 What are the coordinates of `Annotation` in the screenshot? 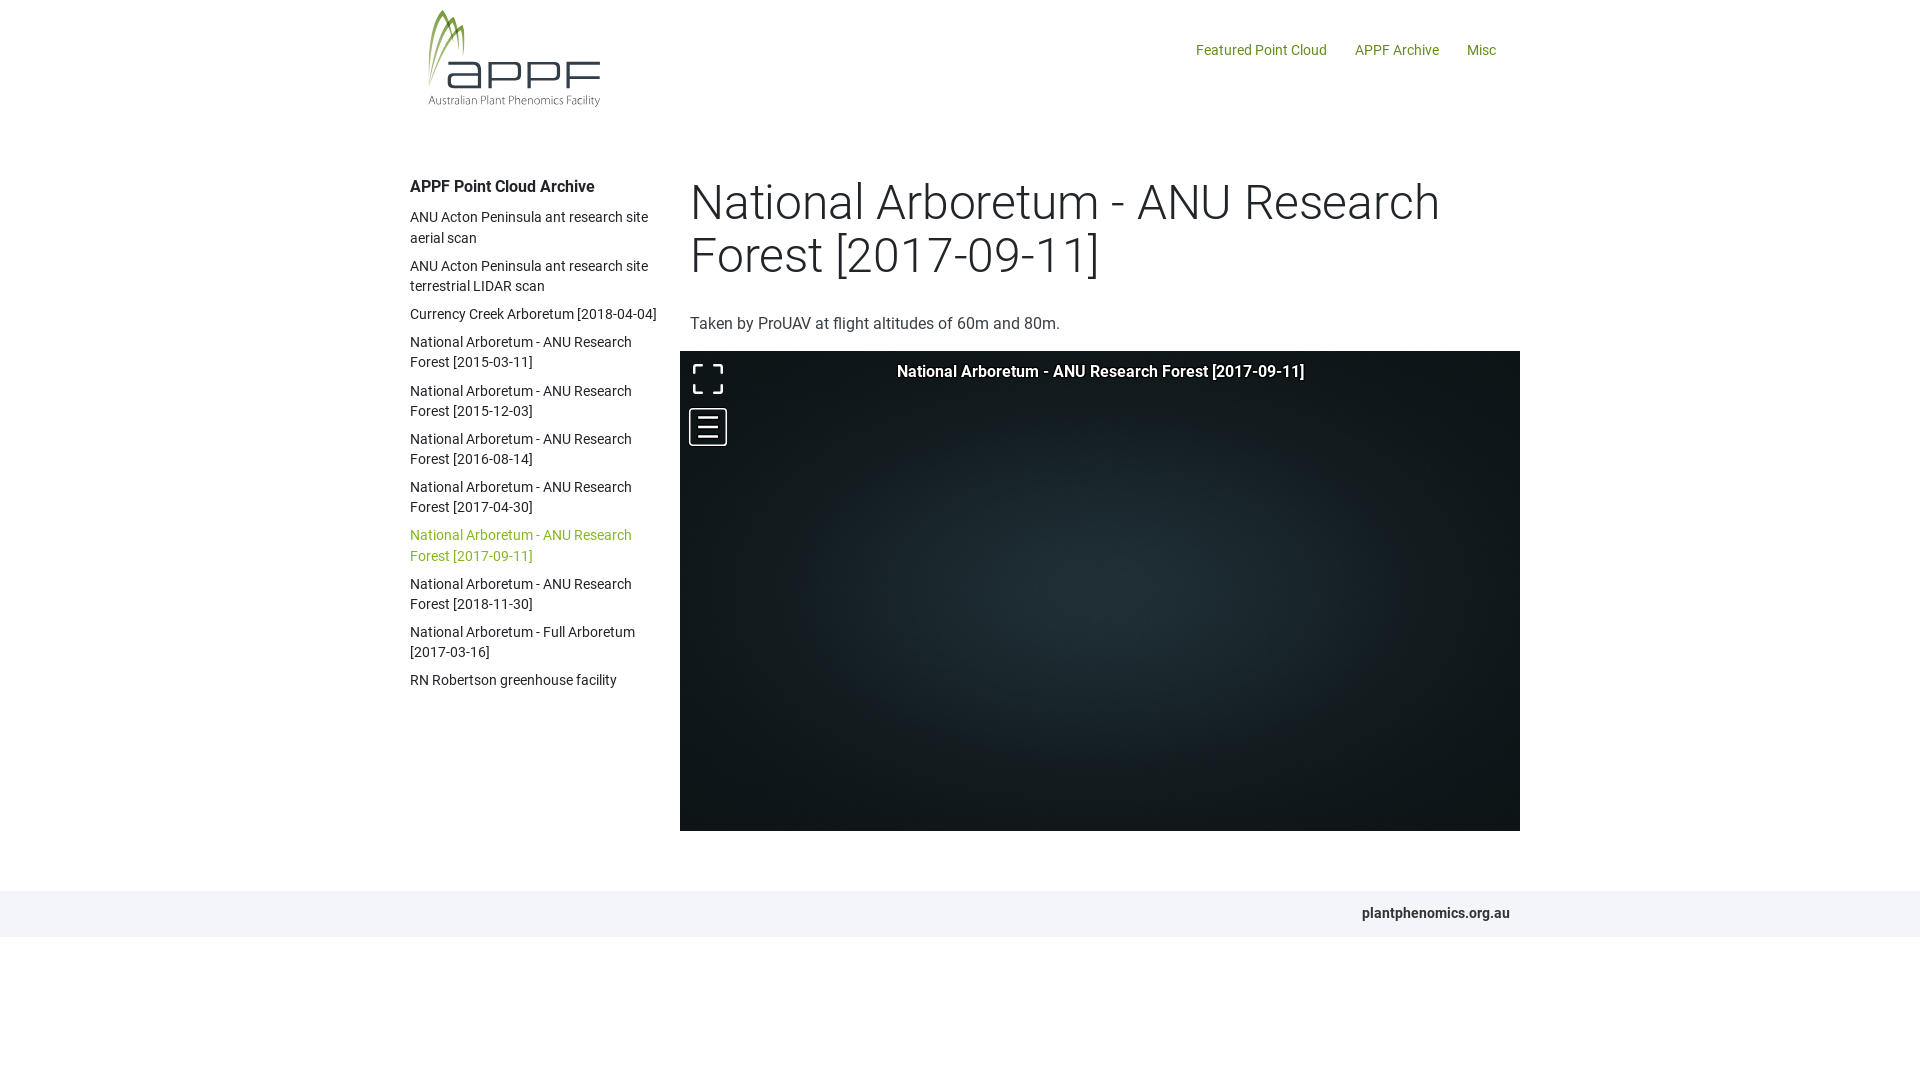 It's located at (822, 543).